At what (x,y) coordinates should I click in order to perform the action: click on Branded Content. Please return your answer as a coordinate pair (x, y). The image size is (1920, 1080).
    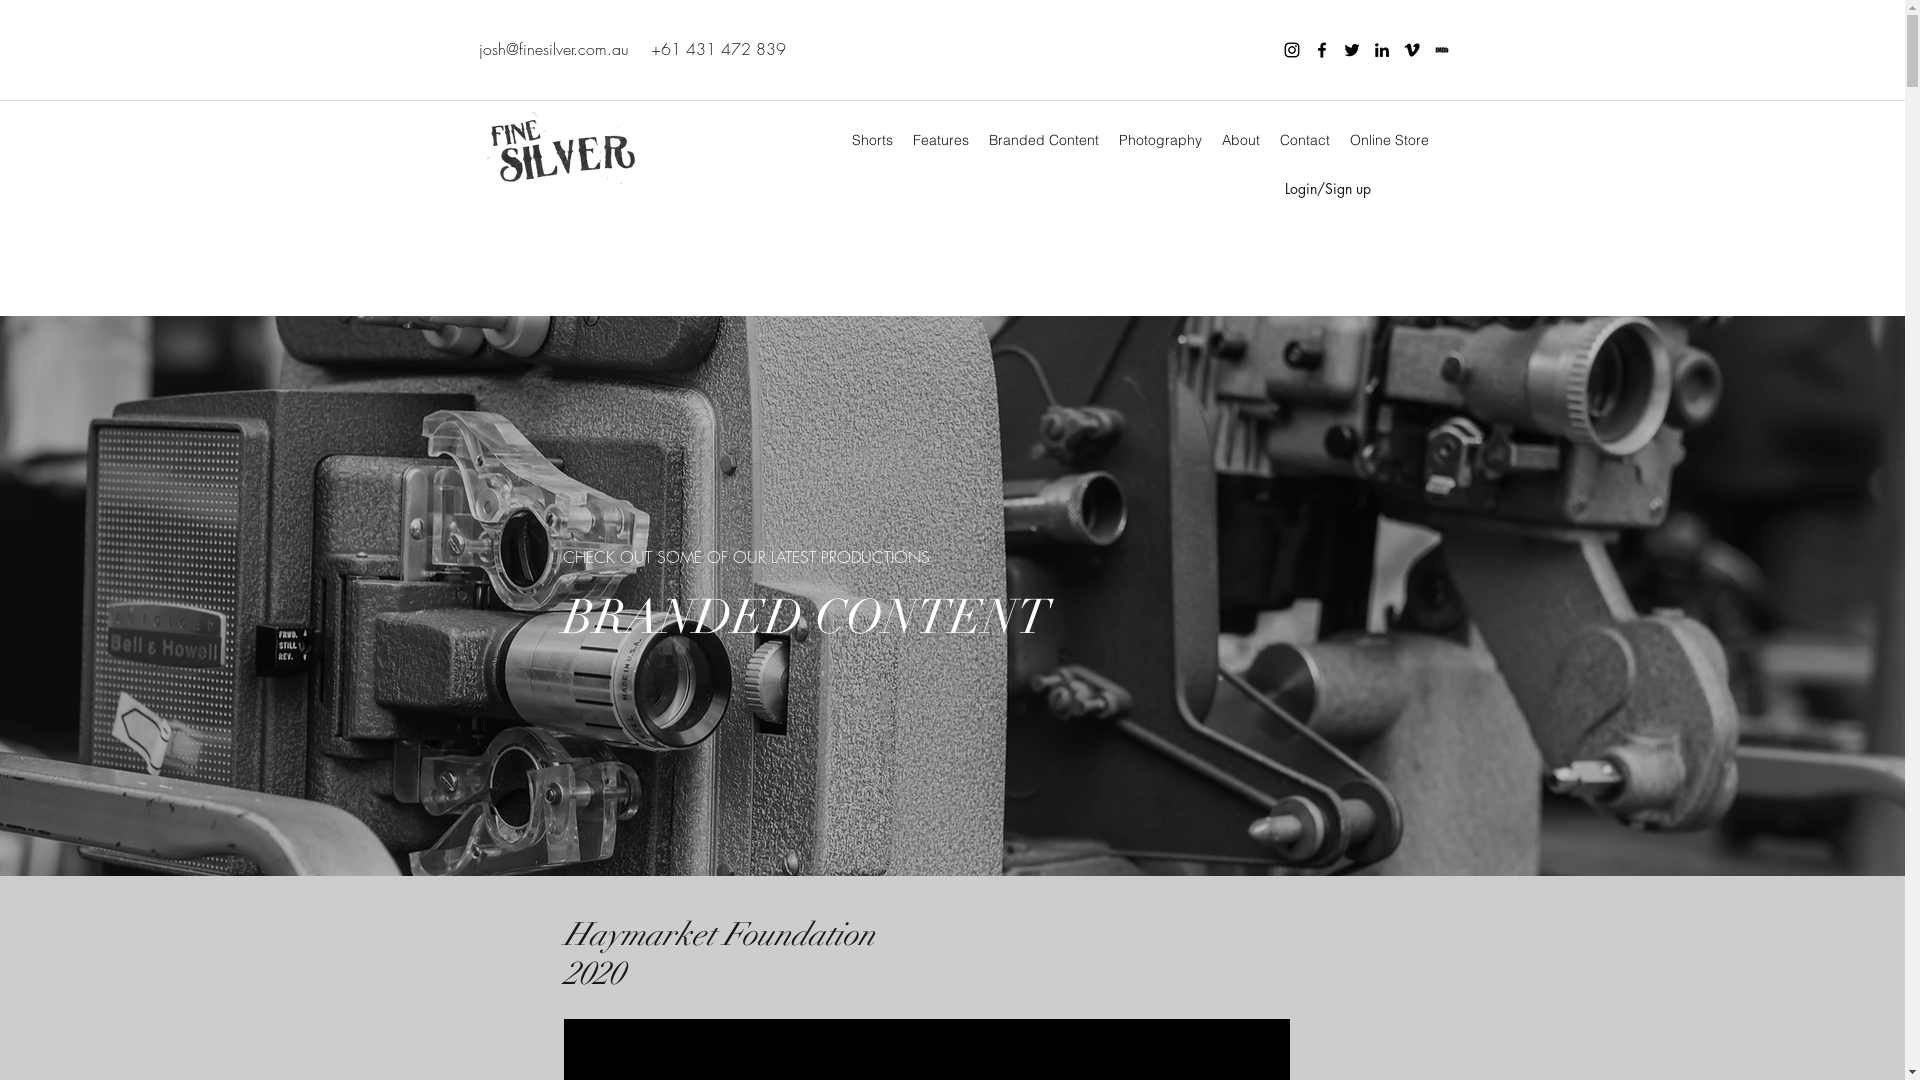
    Looking at the image, I should click on (1043, 140).